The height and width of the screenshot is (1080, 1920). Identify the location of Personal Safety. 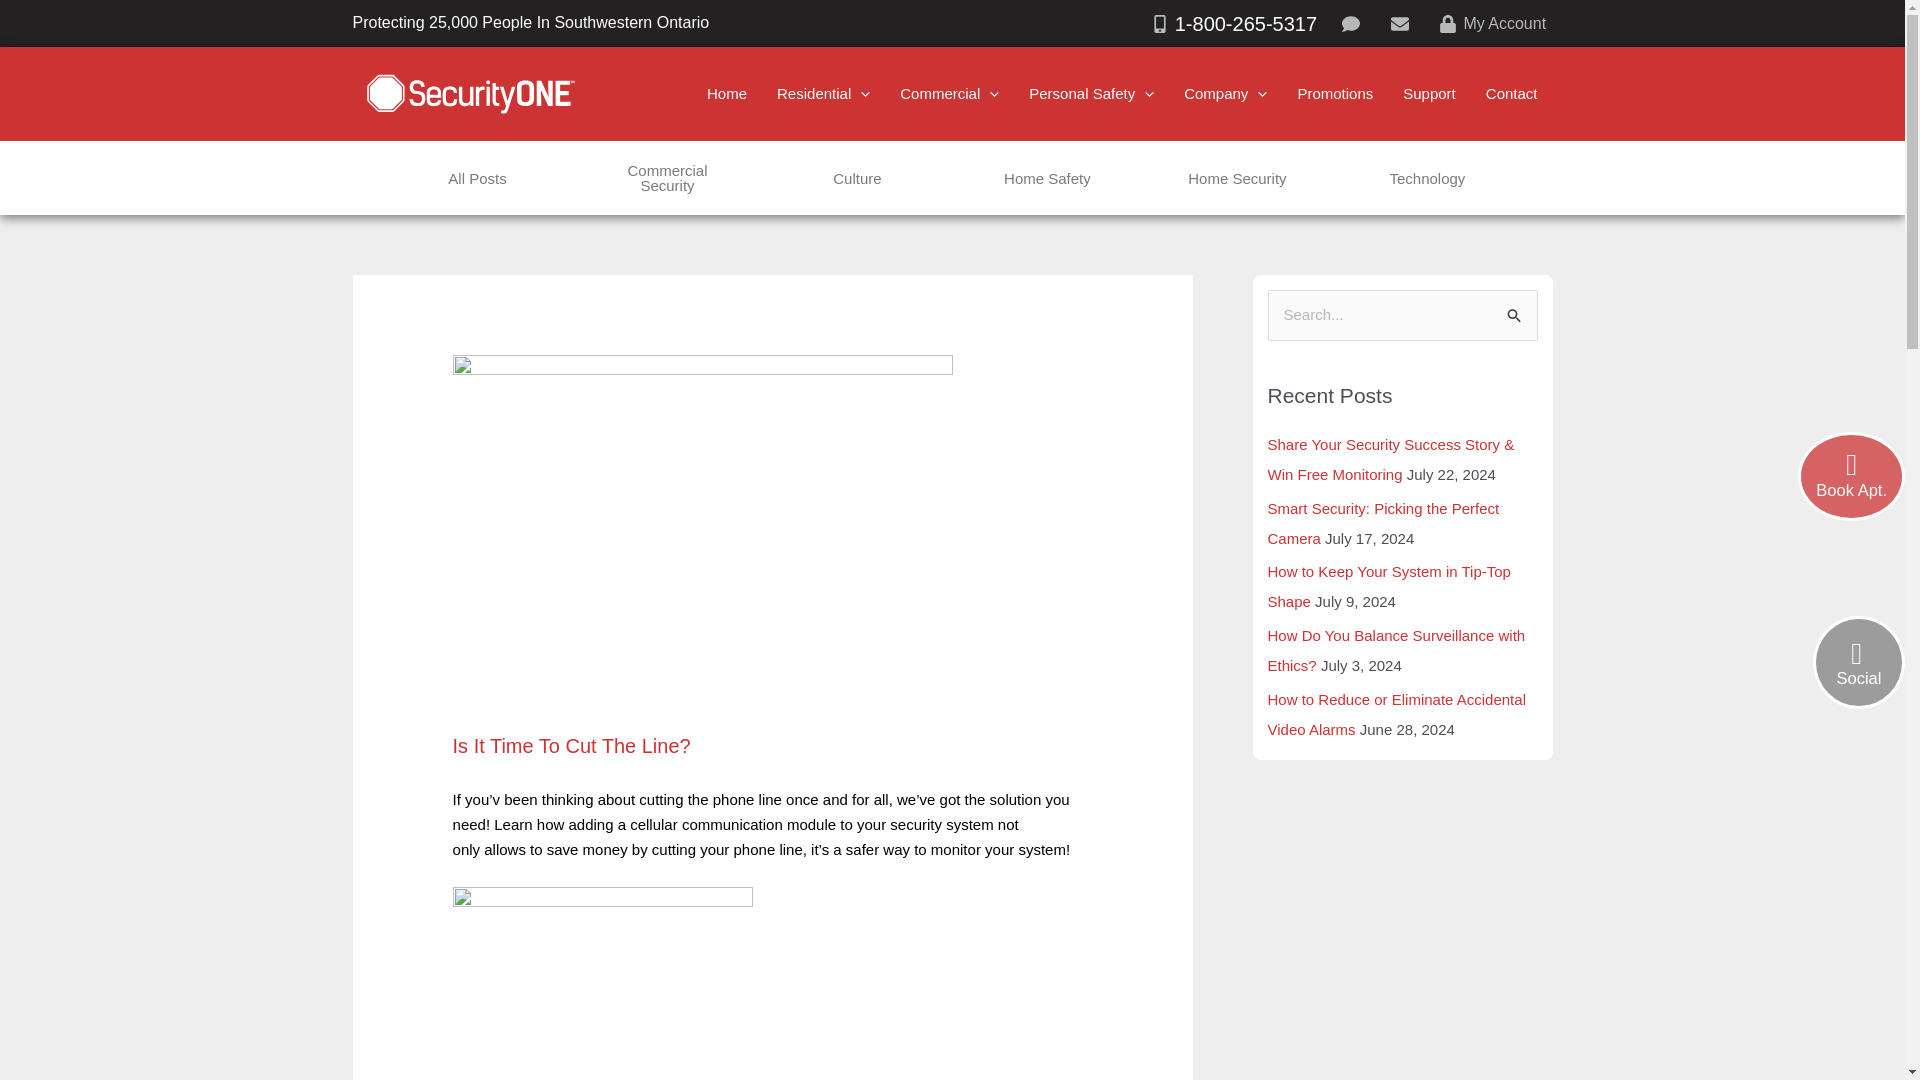
(1091, 94).